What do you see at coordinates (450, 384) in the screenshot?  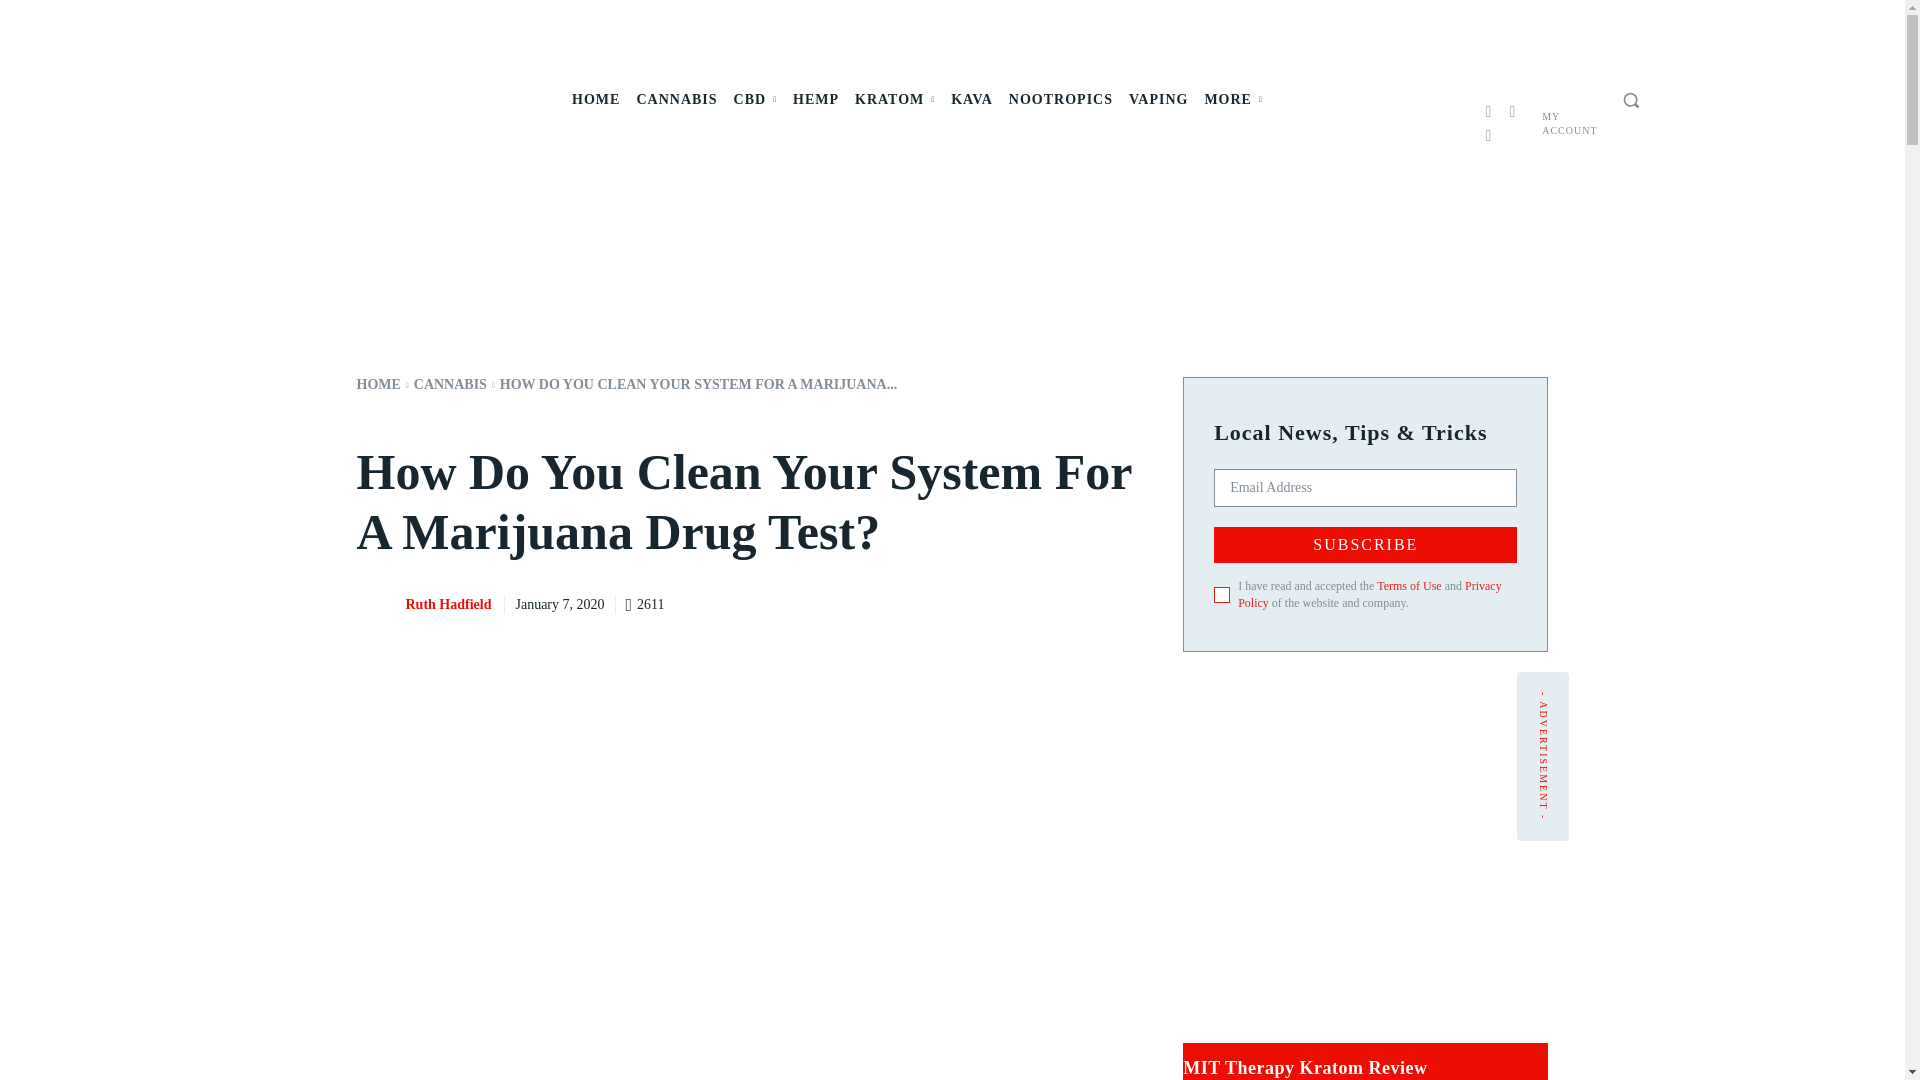 I see `View all posts in Cannabis` at bounding box center [450, 384].